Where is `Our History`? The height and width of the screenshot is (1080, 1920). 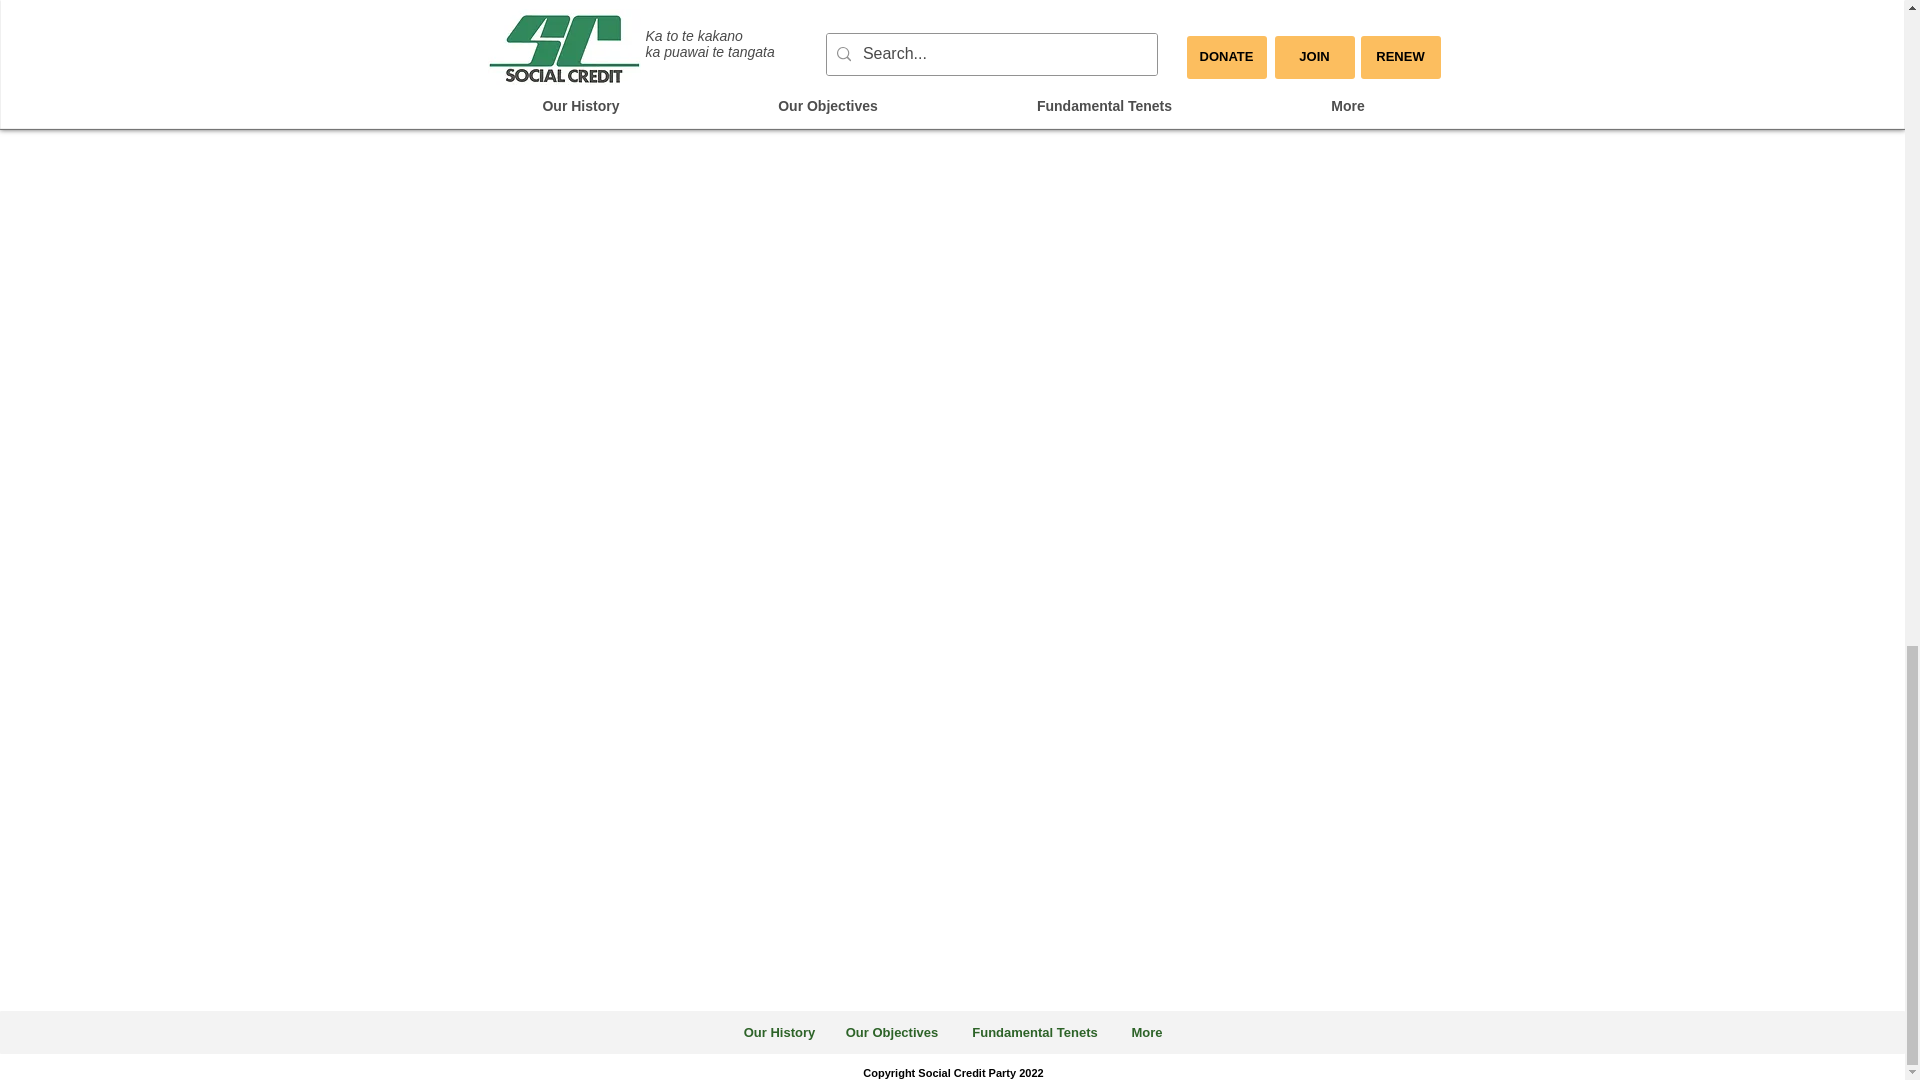
Our History is located at coordinates (778, 1032).